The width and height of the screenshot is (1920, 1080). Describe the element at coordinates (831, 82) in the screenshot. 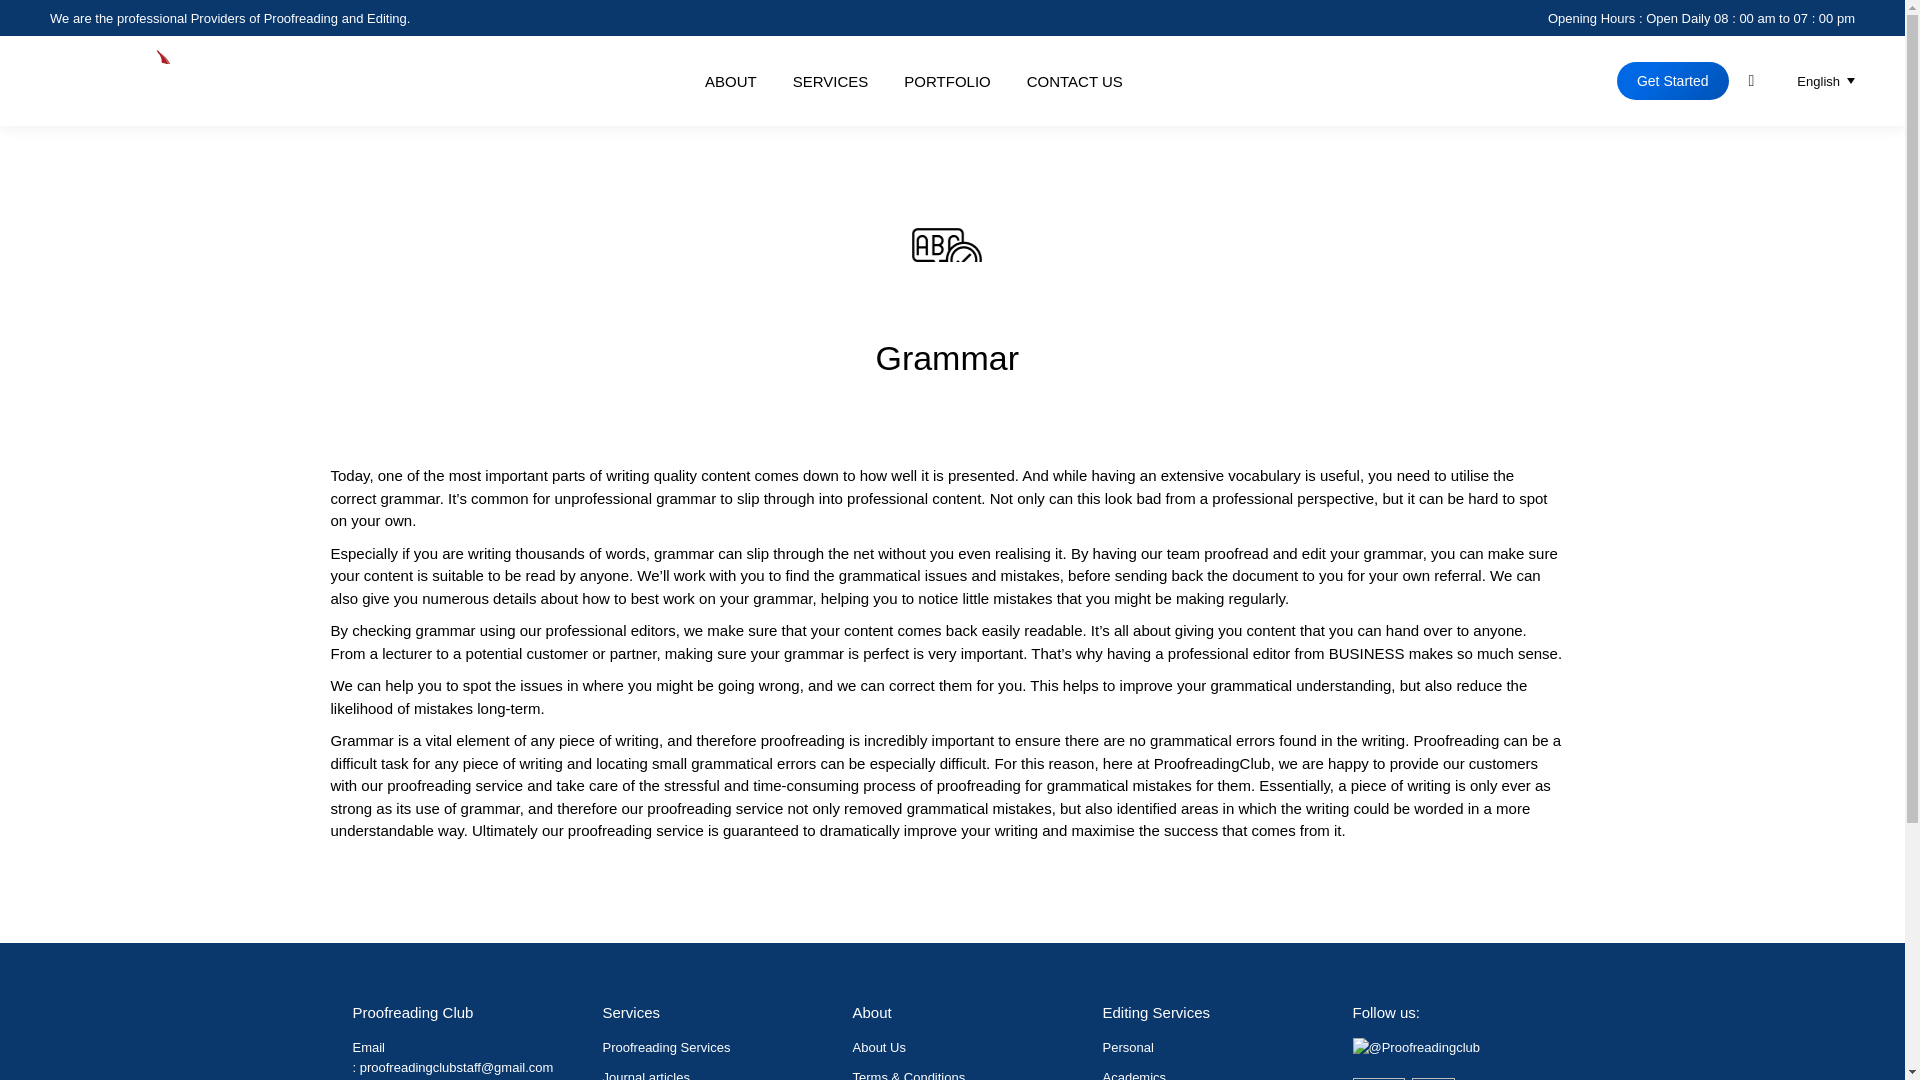

I see `SERVICES` at that location.